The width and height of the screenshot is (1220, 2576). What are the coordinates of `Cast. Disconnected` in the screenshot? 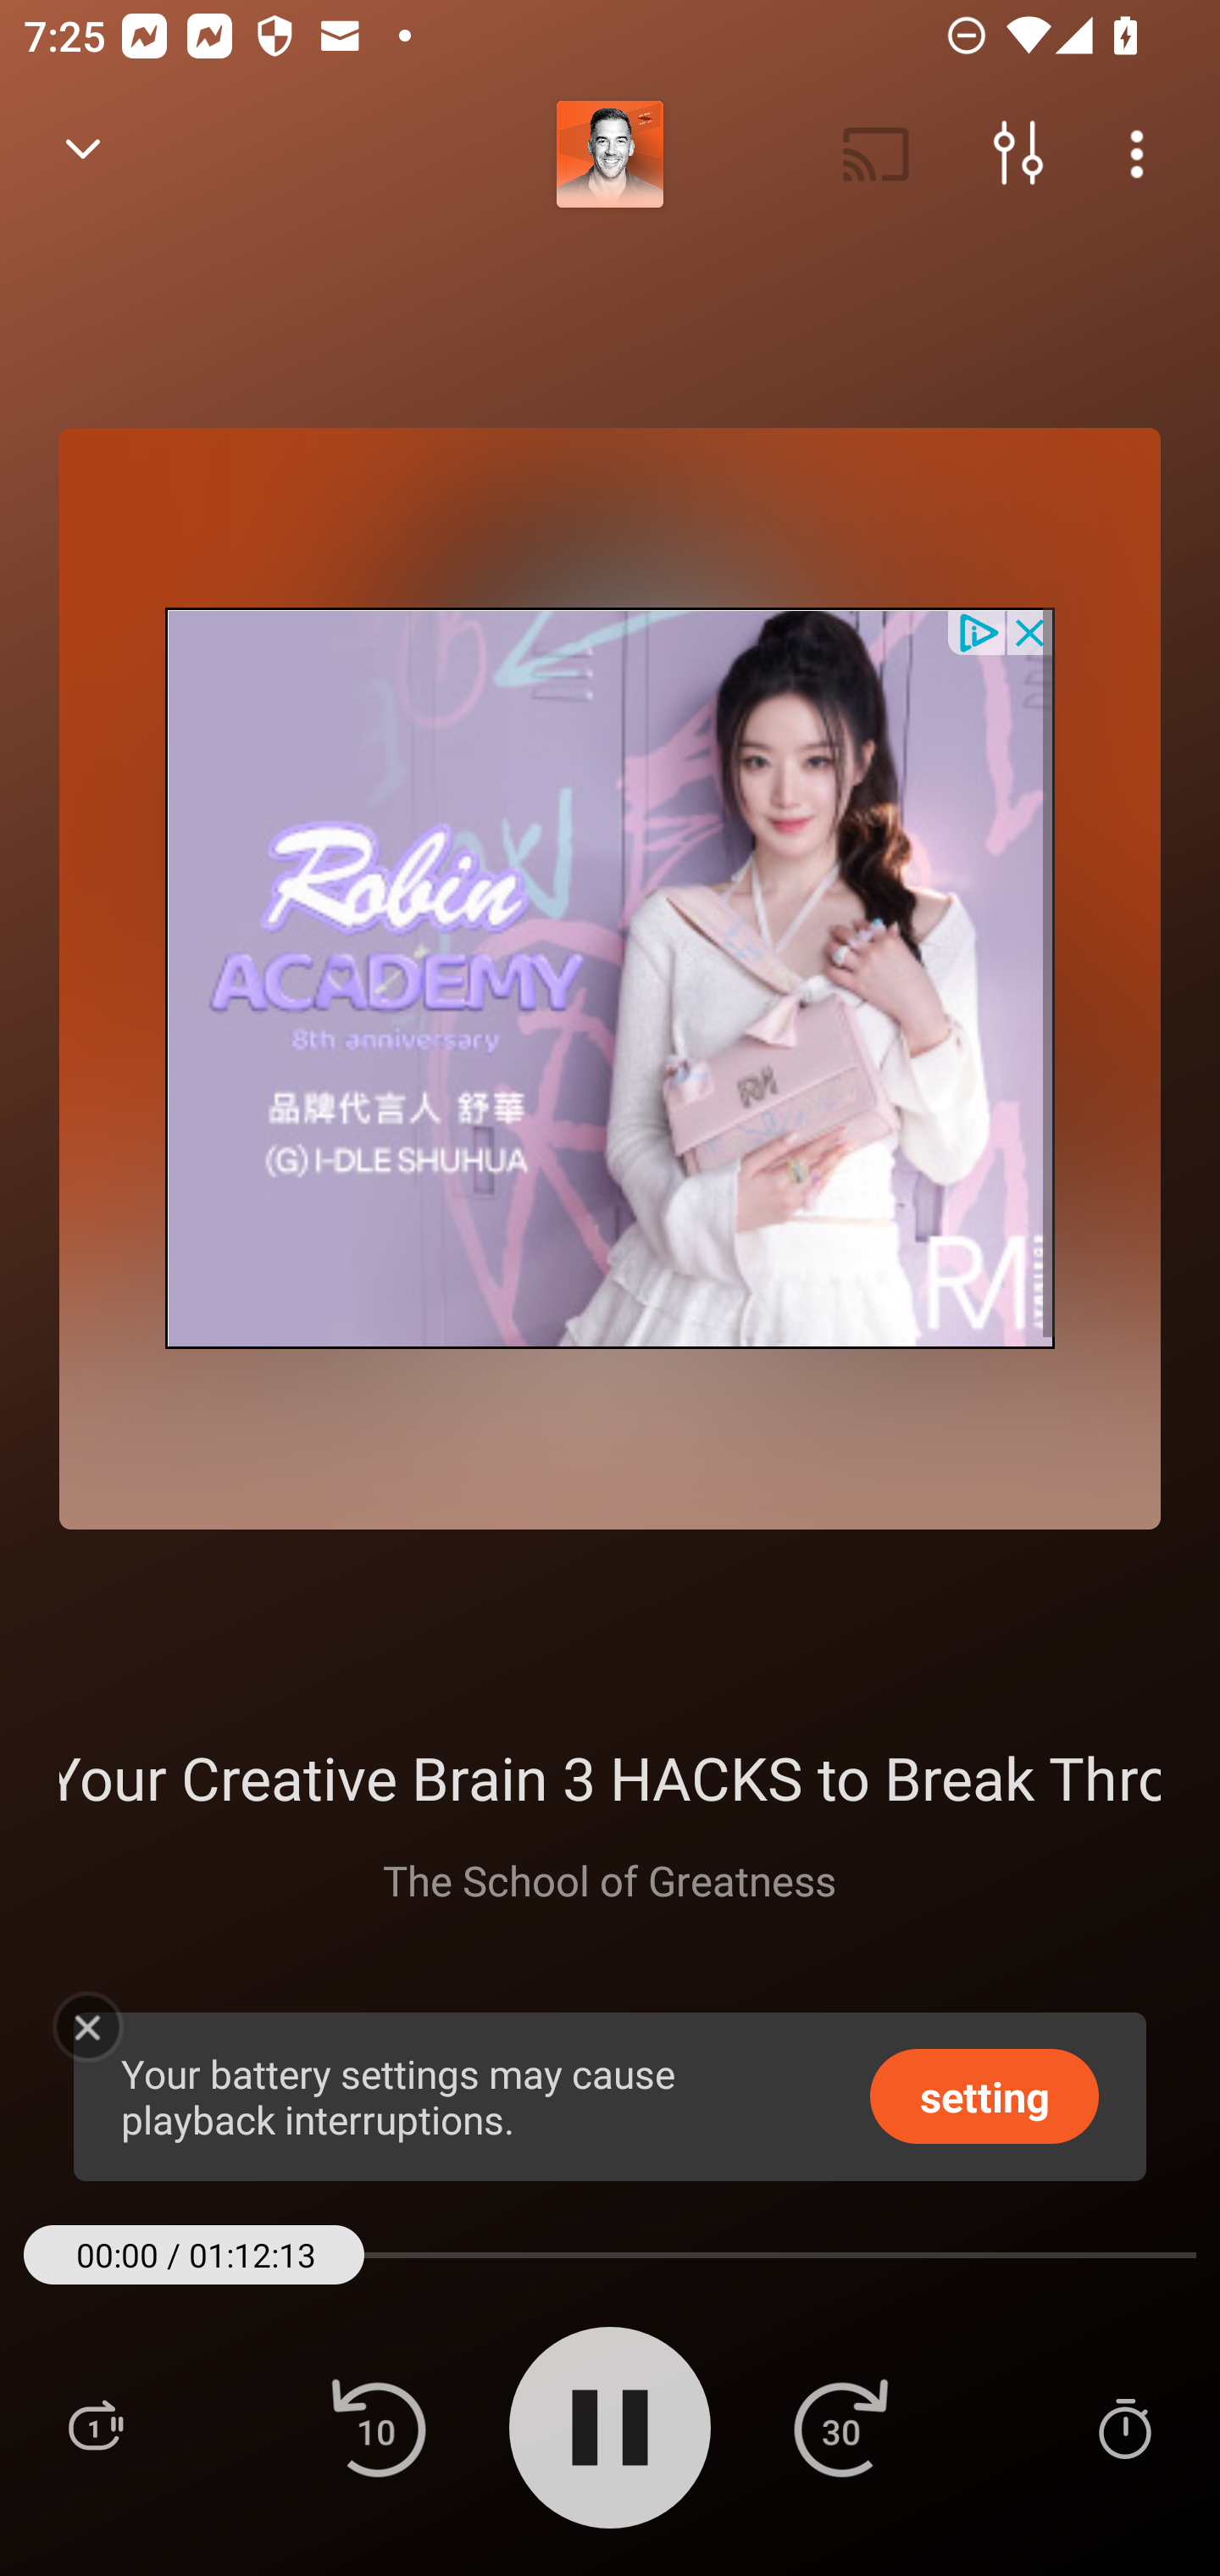 It's located at (876, 154).